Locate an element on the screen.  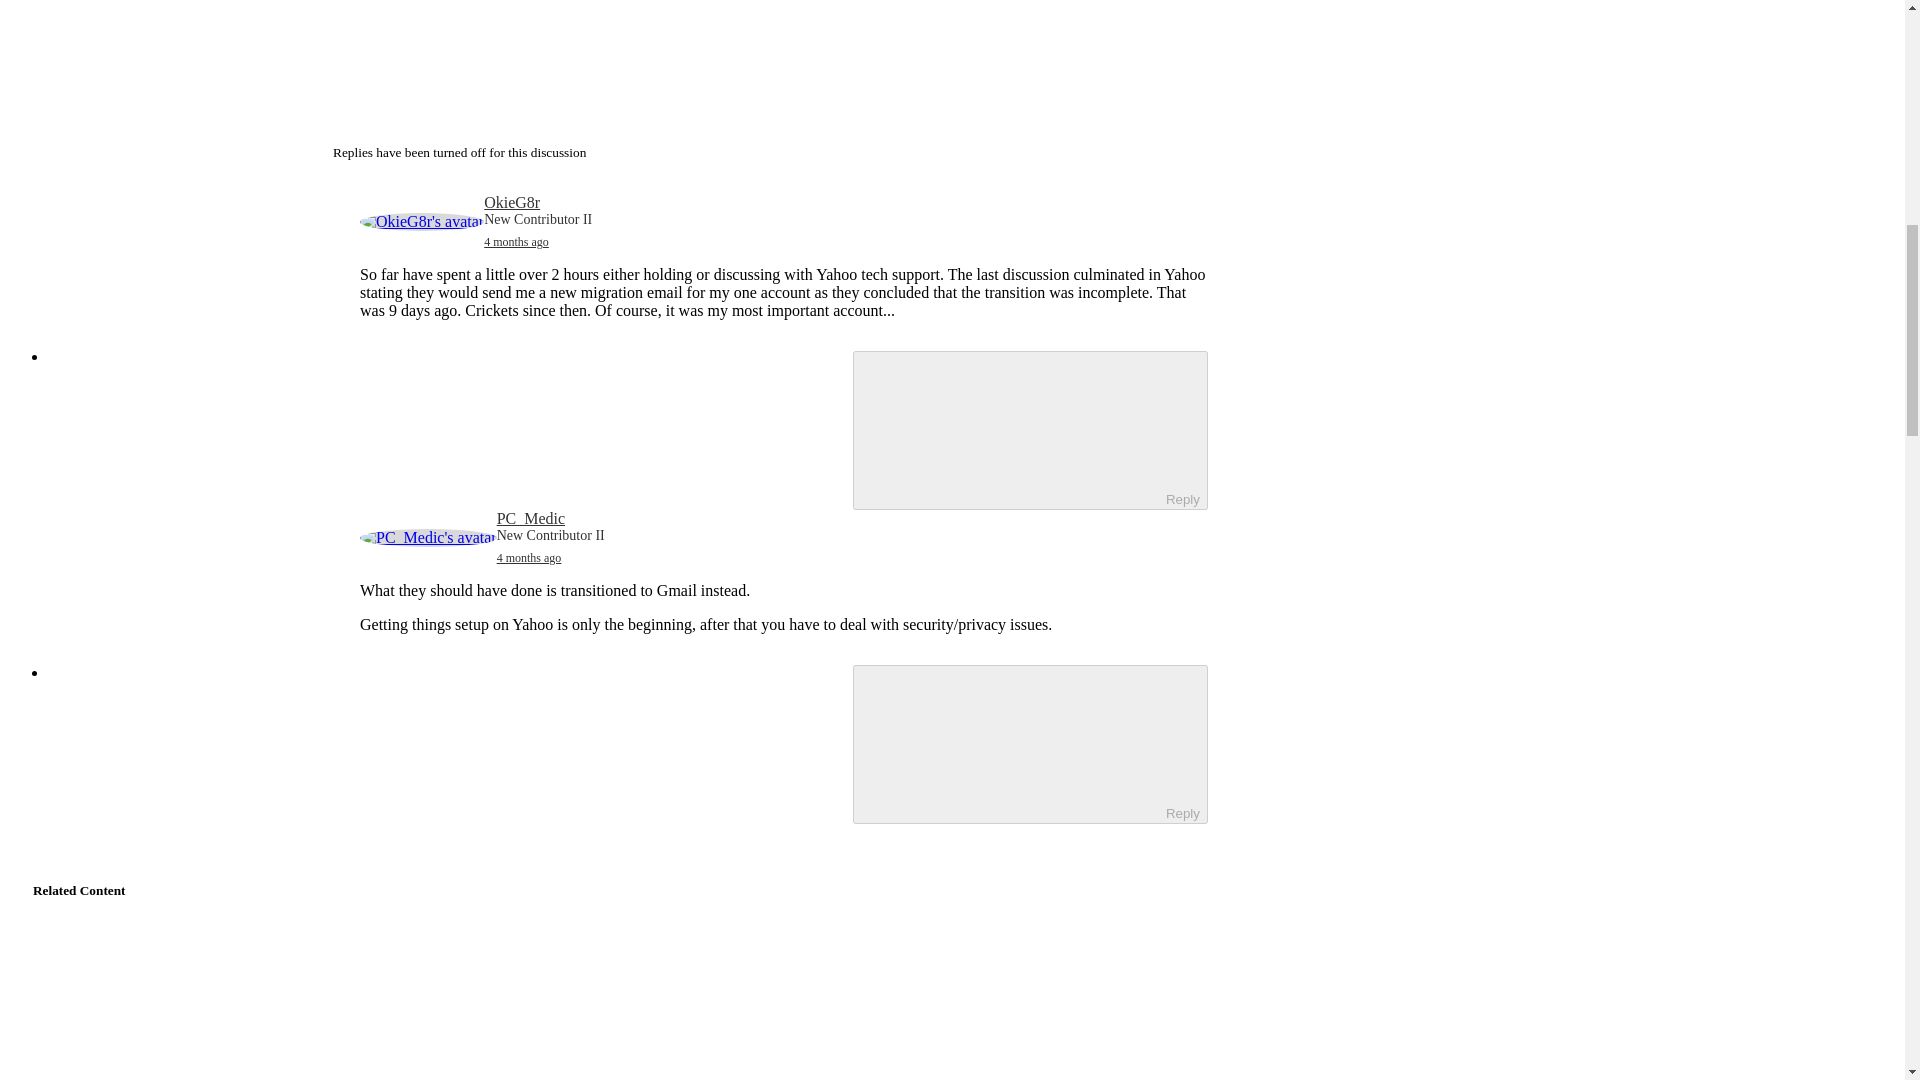
April 14, 2024 at 2:29 PM is located at coordinates (530, 557).